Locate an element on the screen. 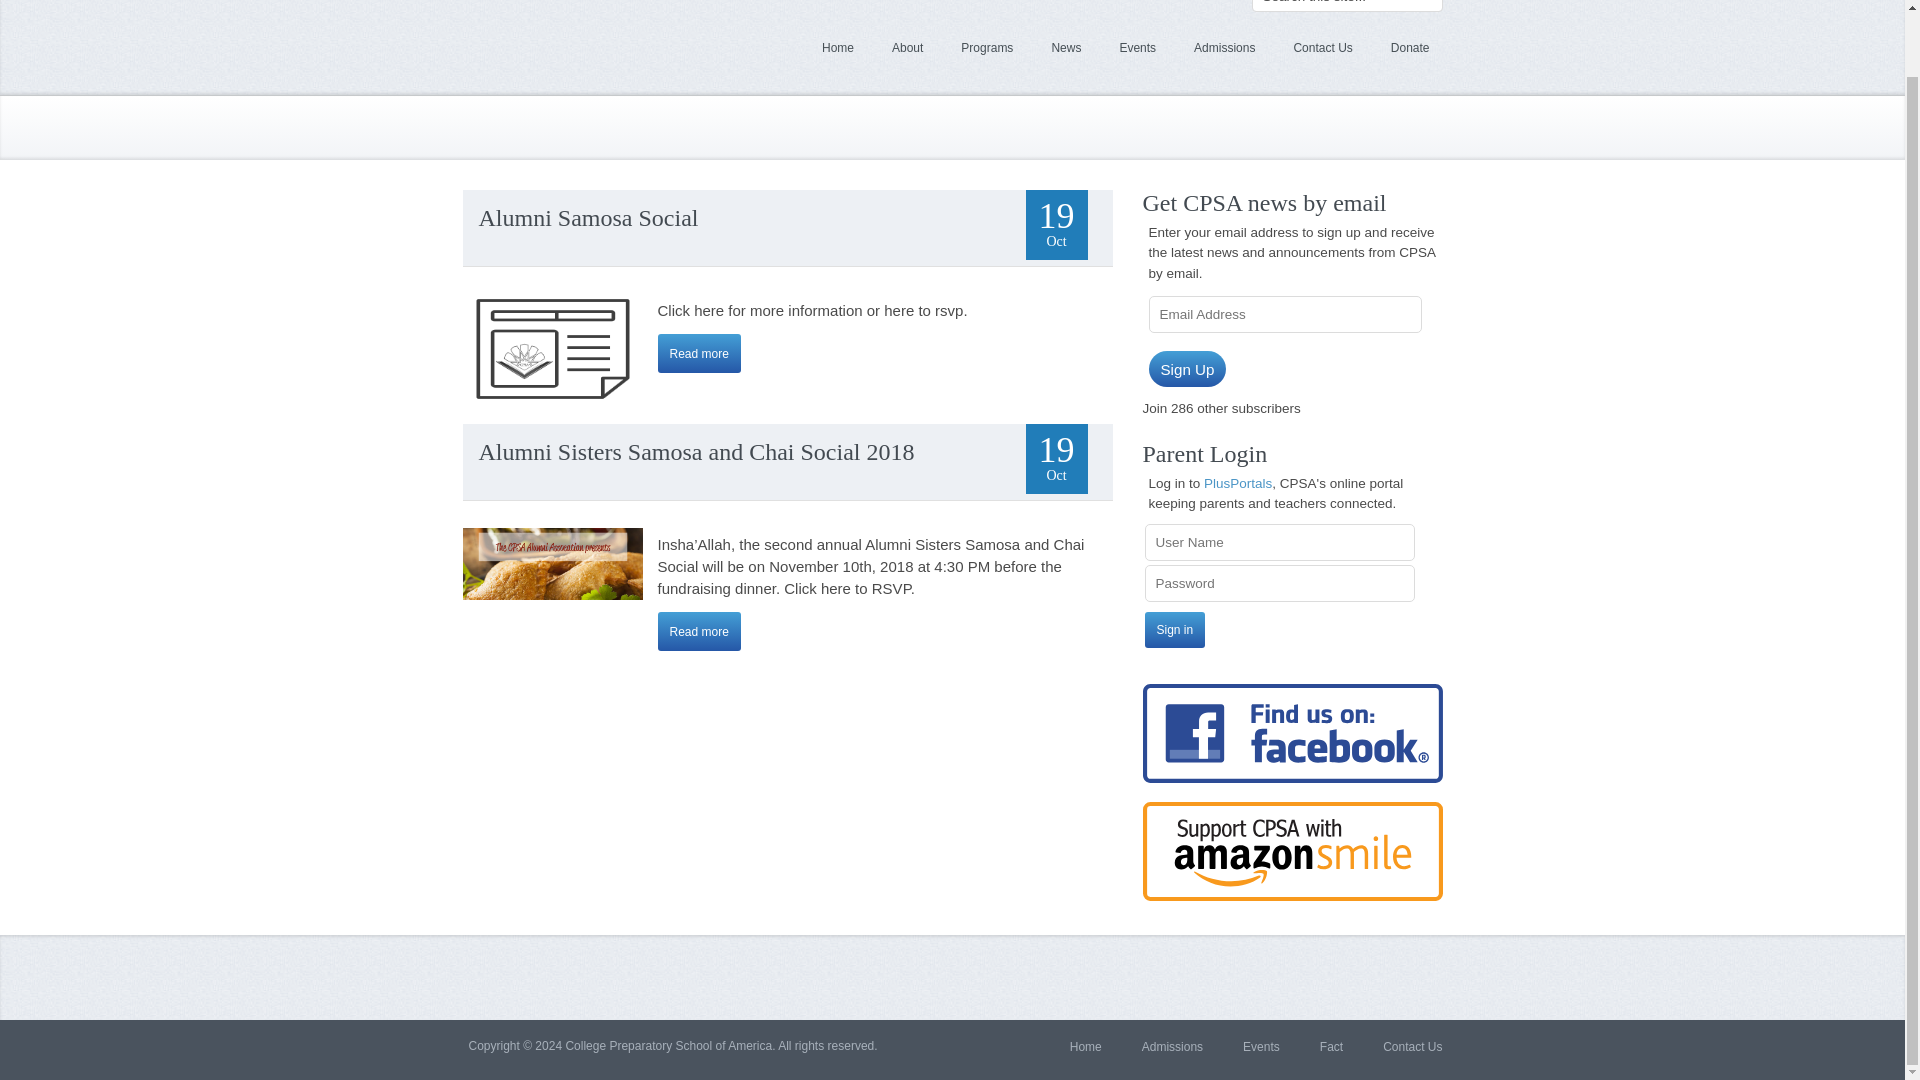 The image size is (1920, 1080). About is located at coordinates (908, 48).